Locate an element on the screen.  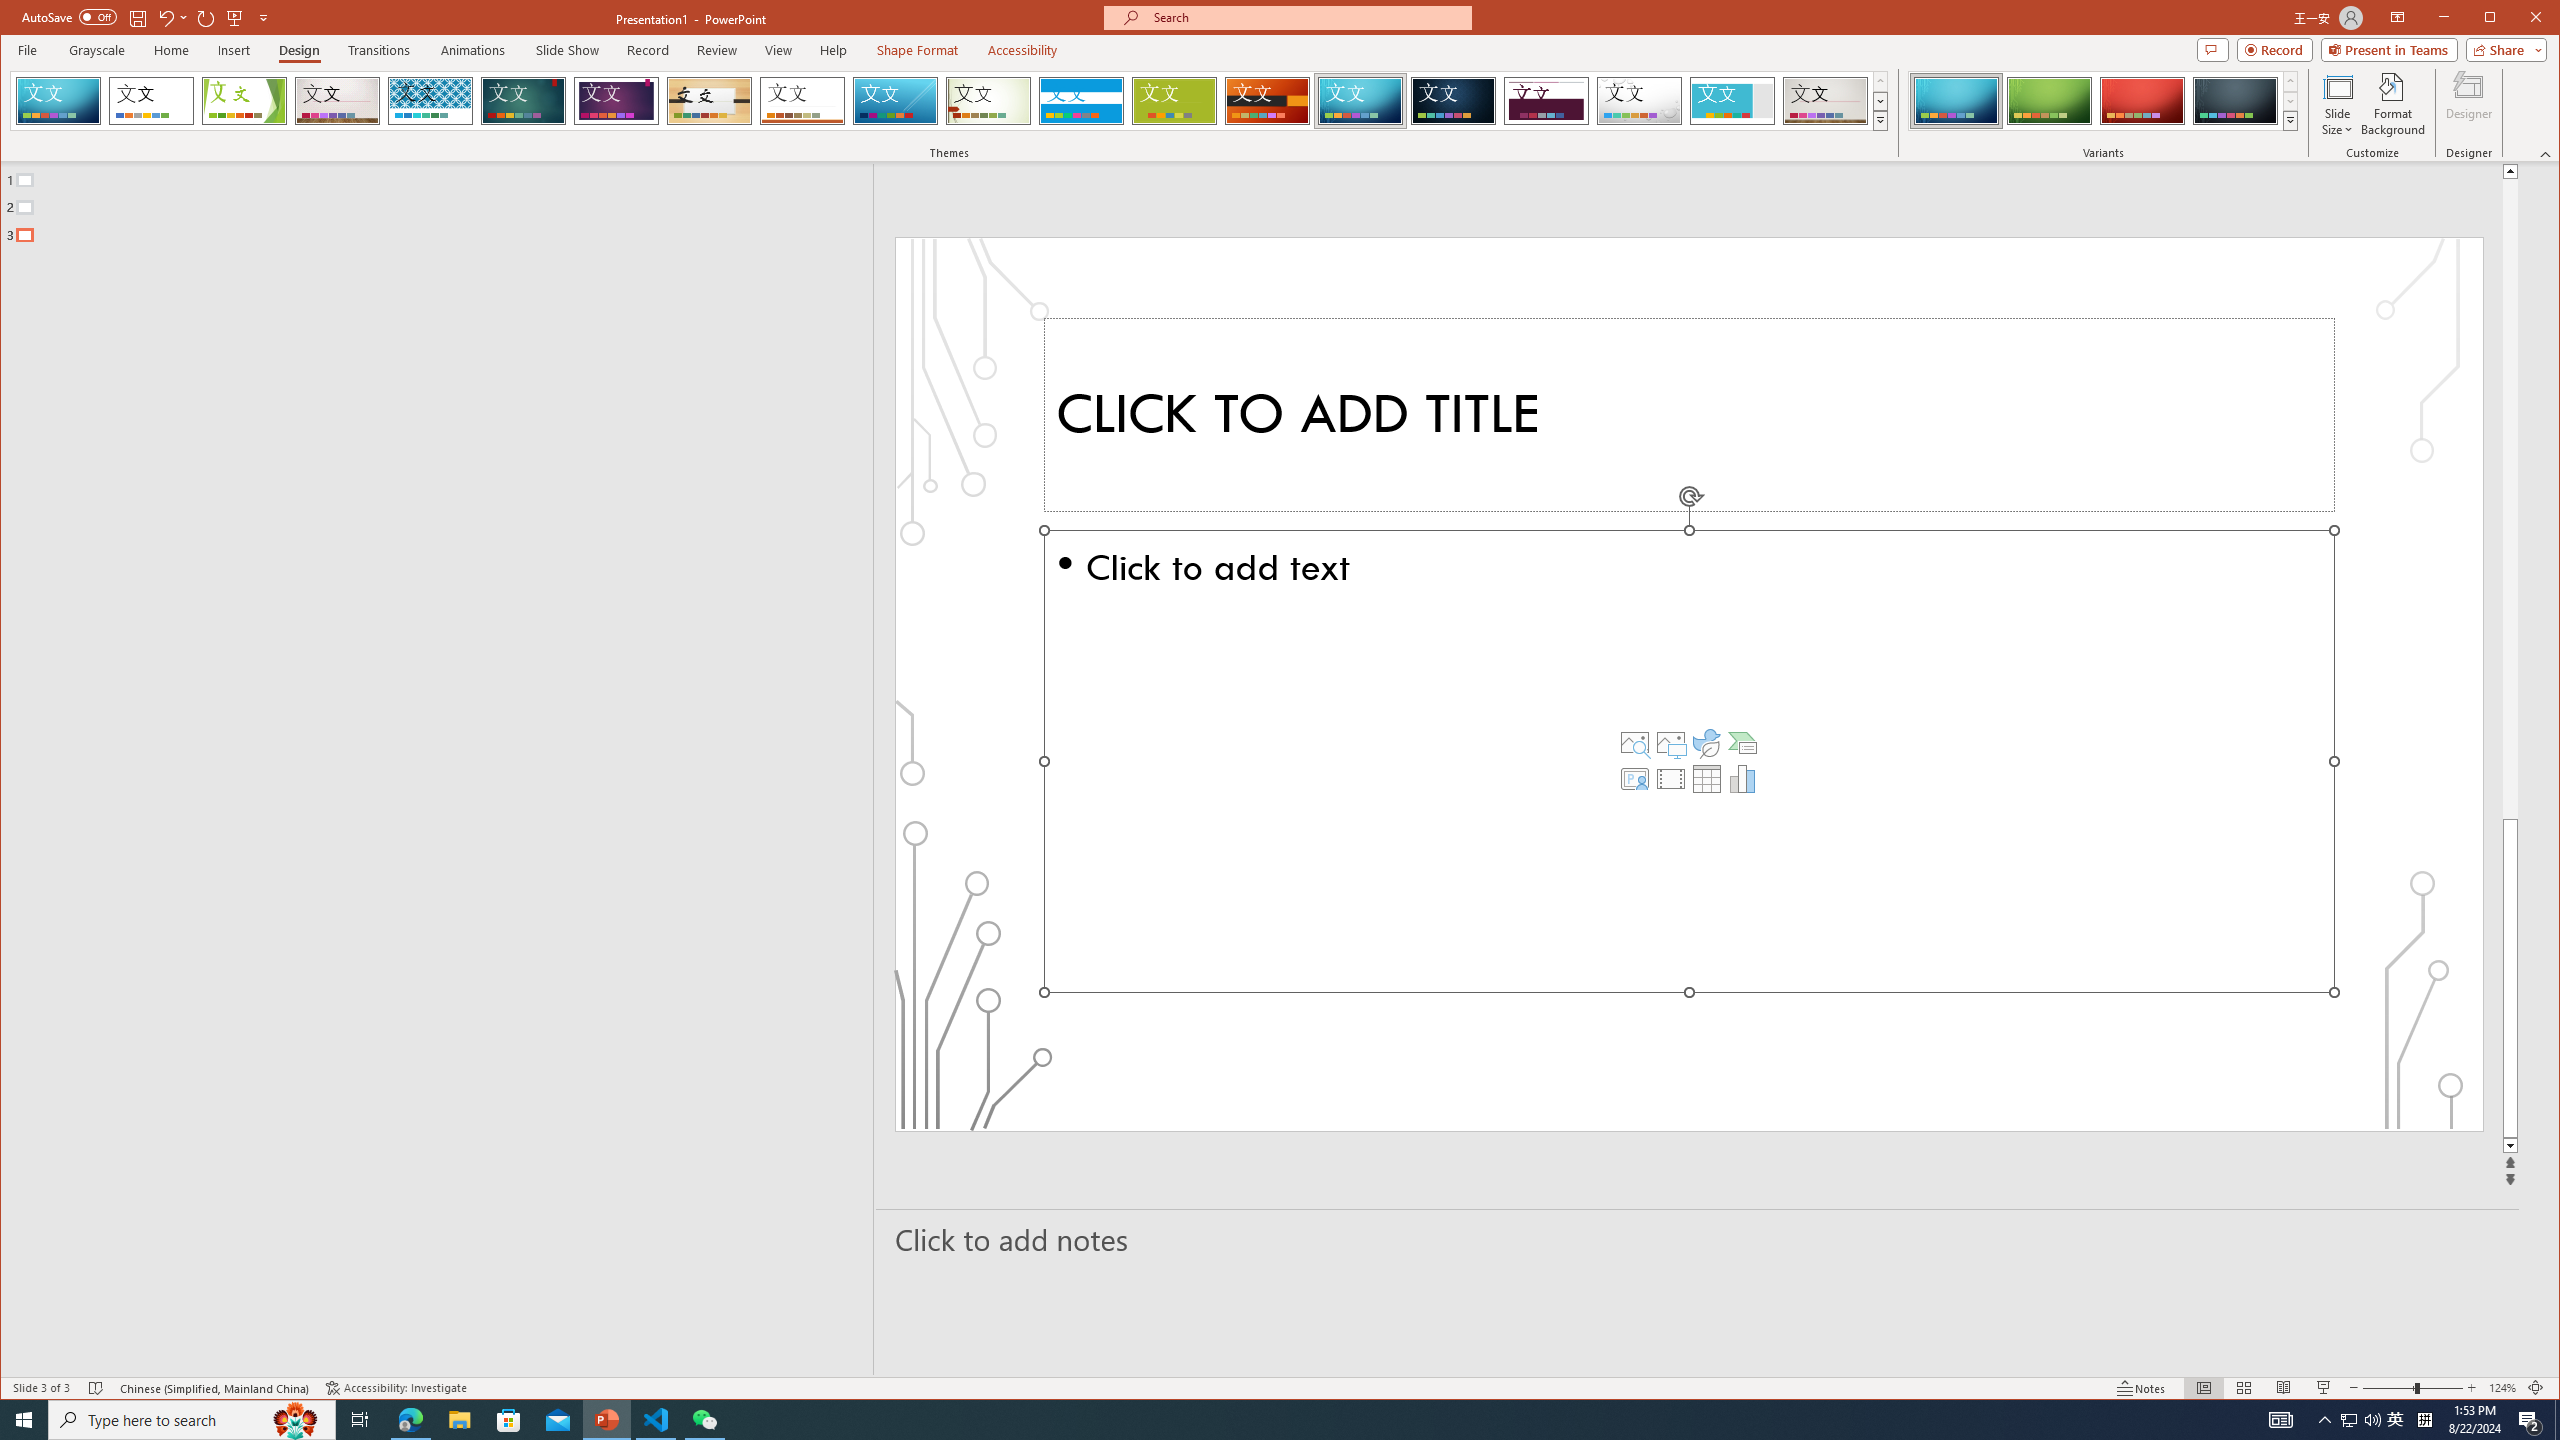
Berlin is located at coordinates (1267, 101).